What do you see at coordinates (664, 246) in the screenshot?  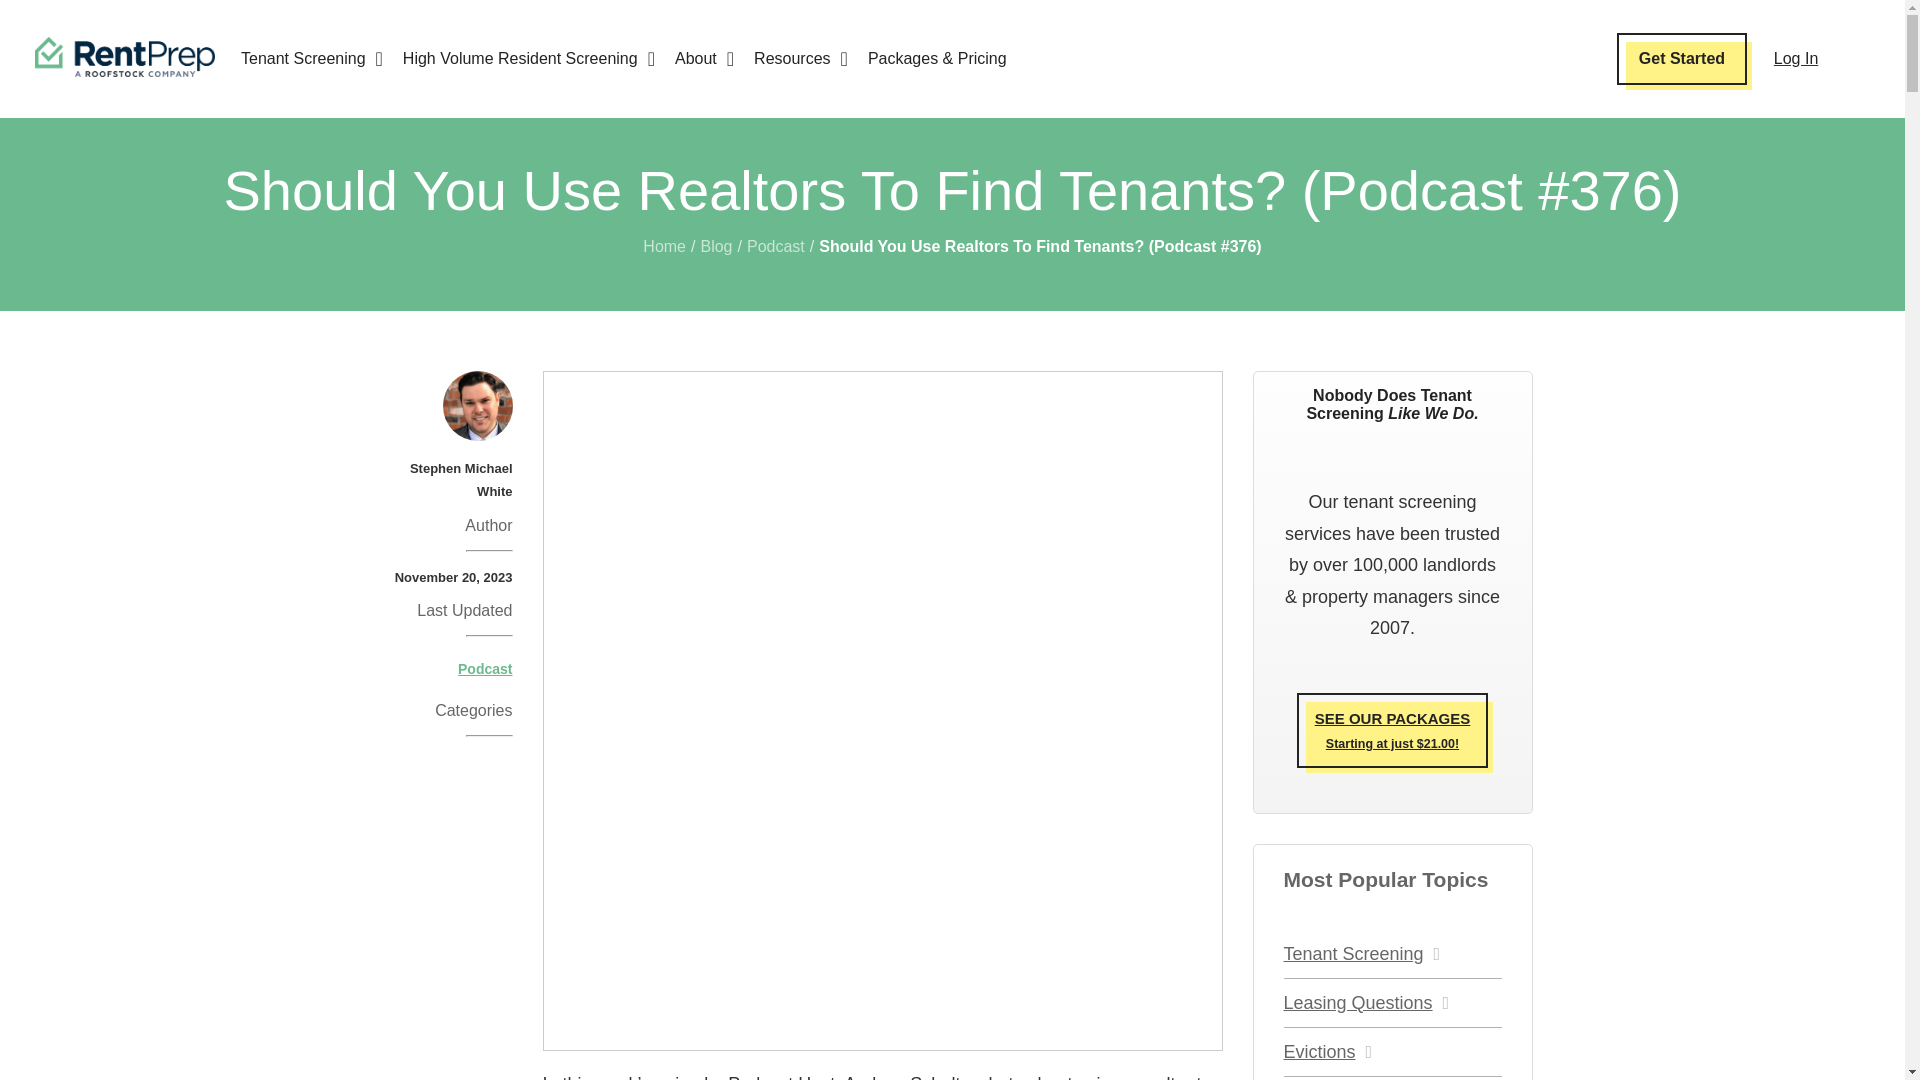 I see `Home` at bounding box center [664, 246].